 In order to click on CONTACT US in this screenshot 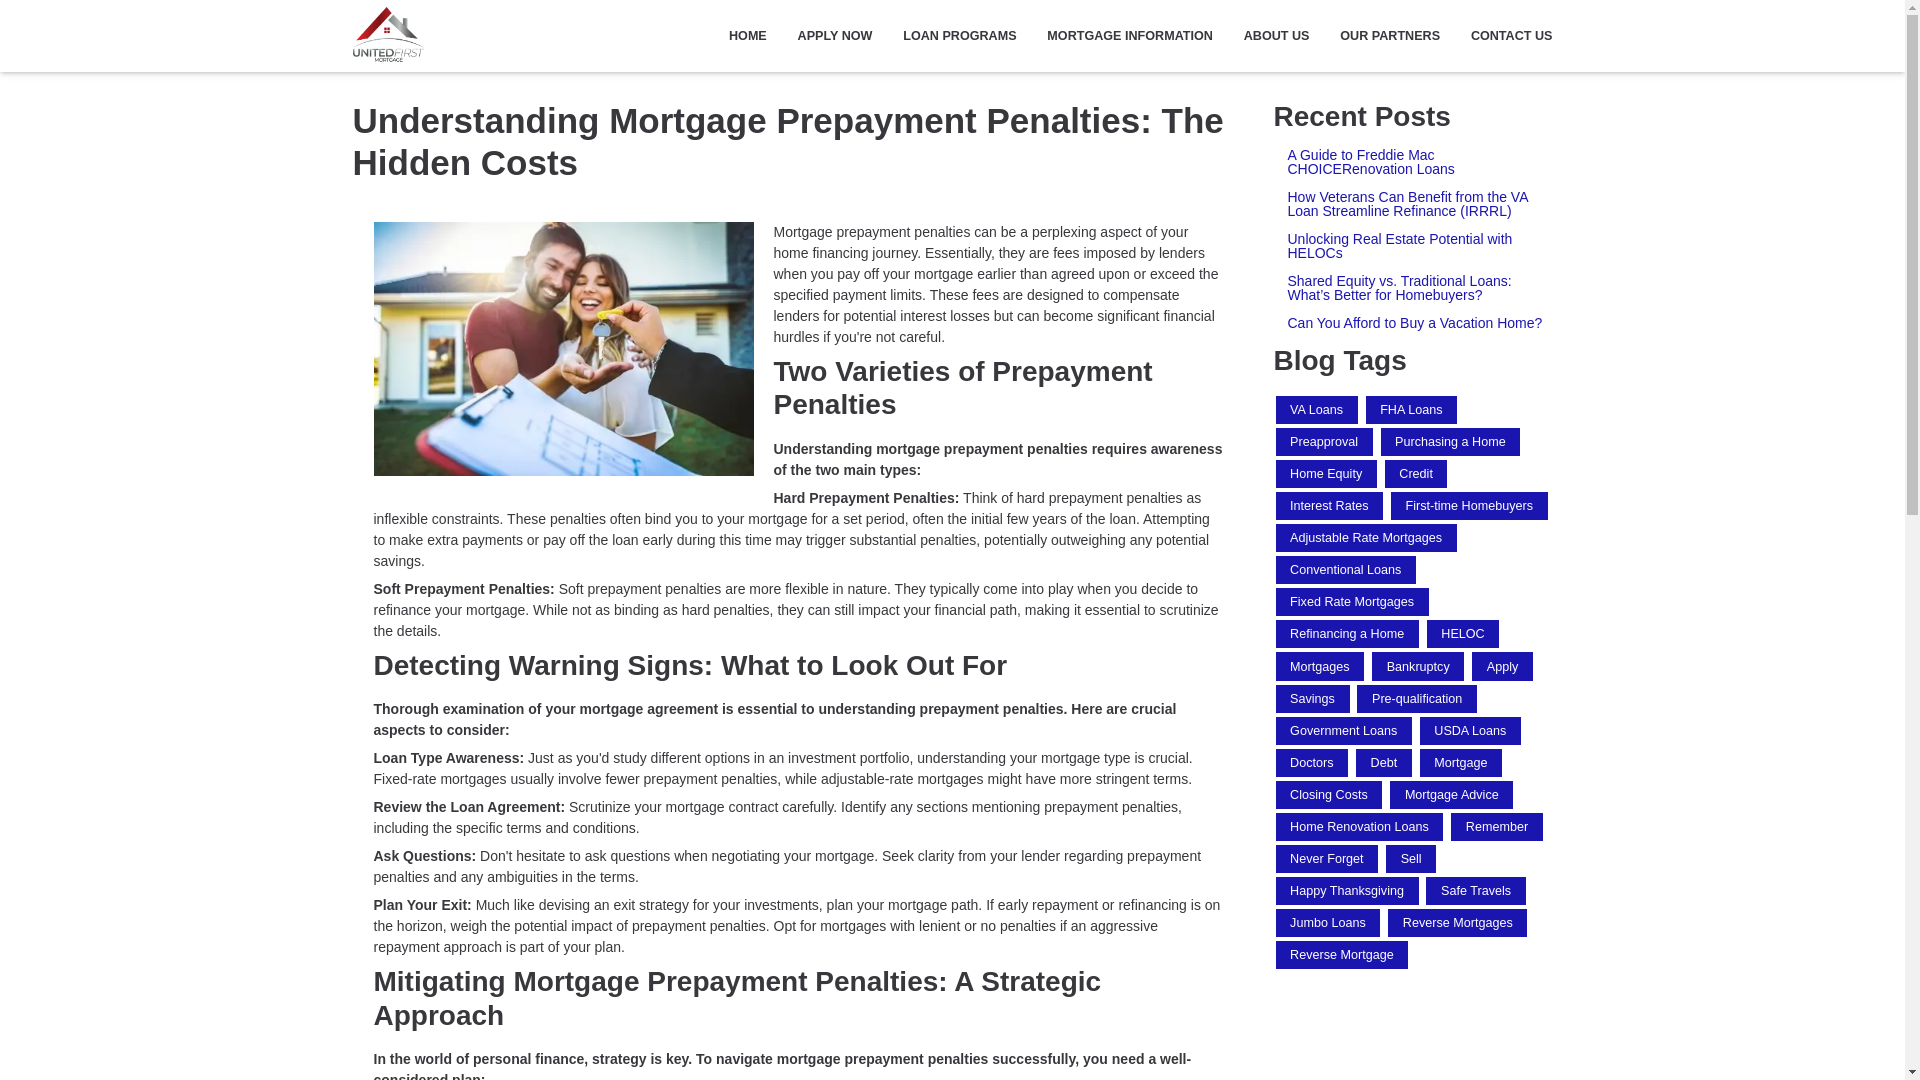, I will do `click(1503, 36)`.